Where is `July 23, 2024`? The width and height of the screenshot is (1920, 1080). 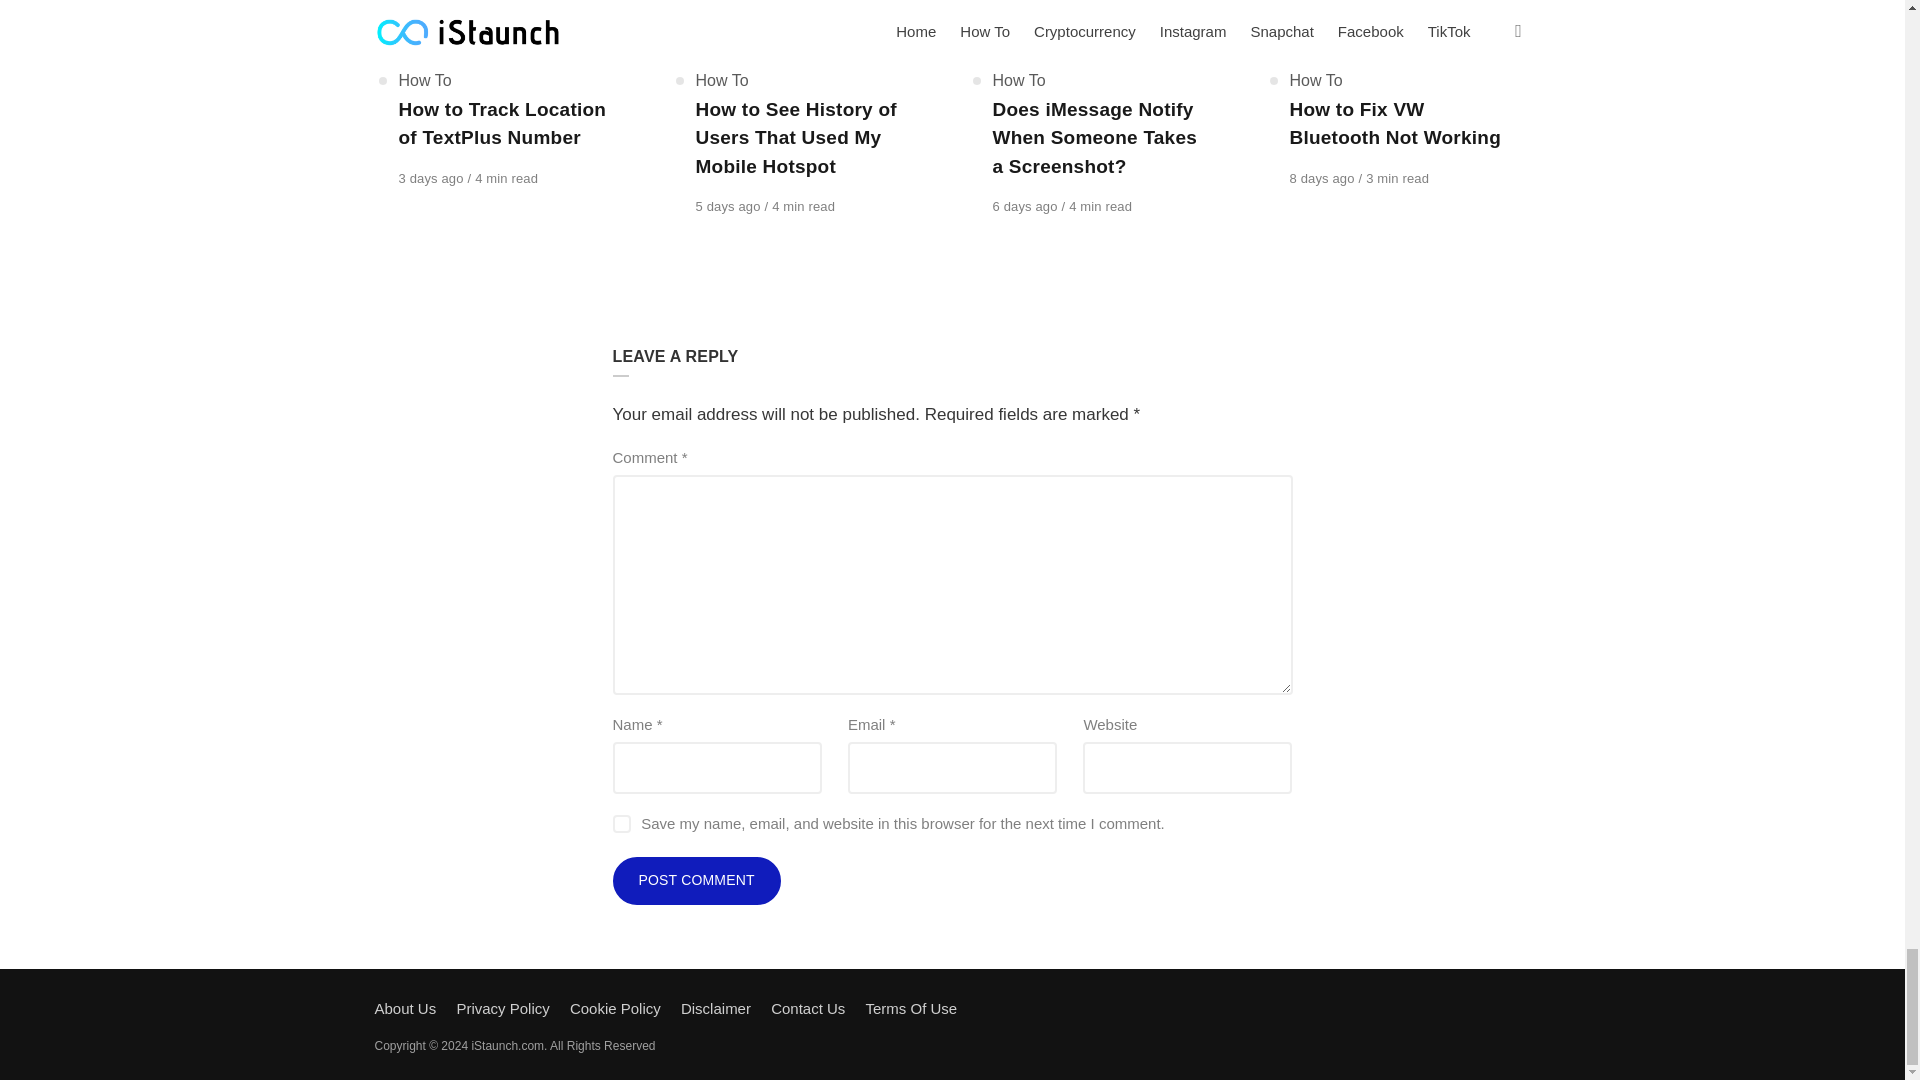
July 23, 2024 is located at coordinates (730, 206).